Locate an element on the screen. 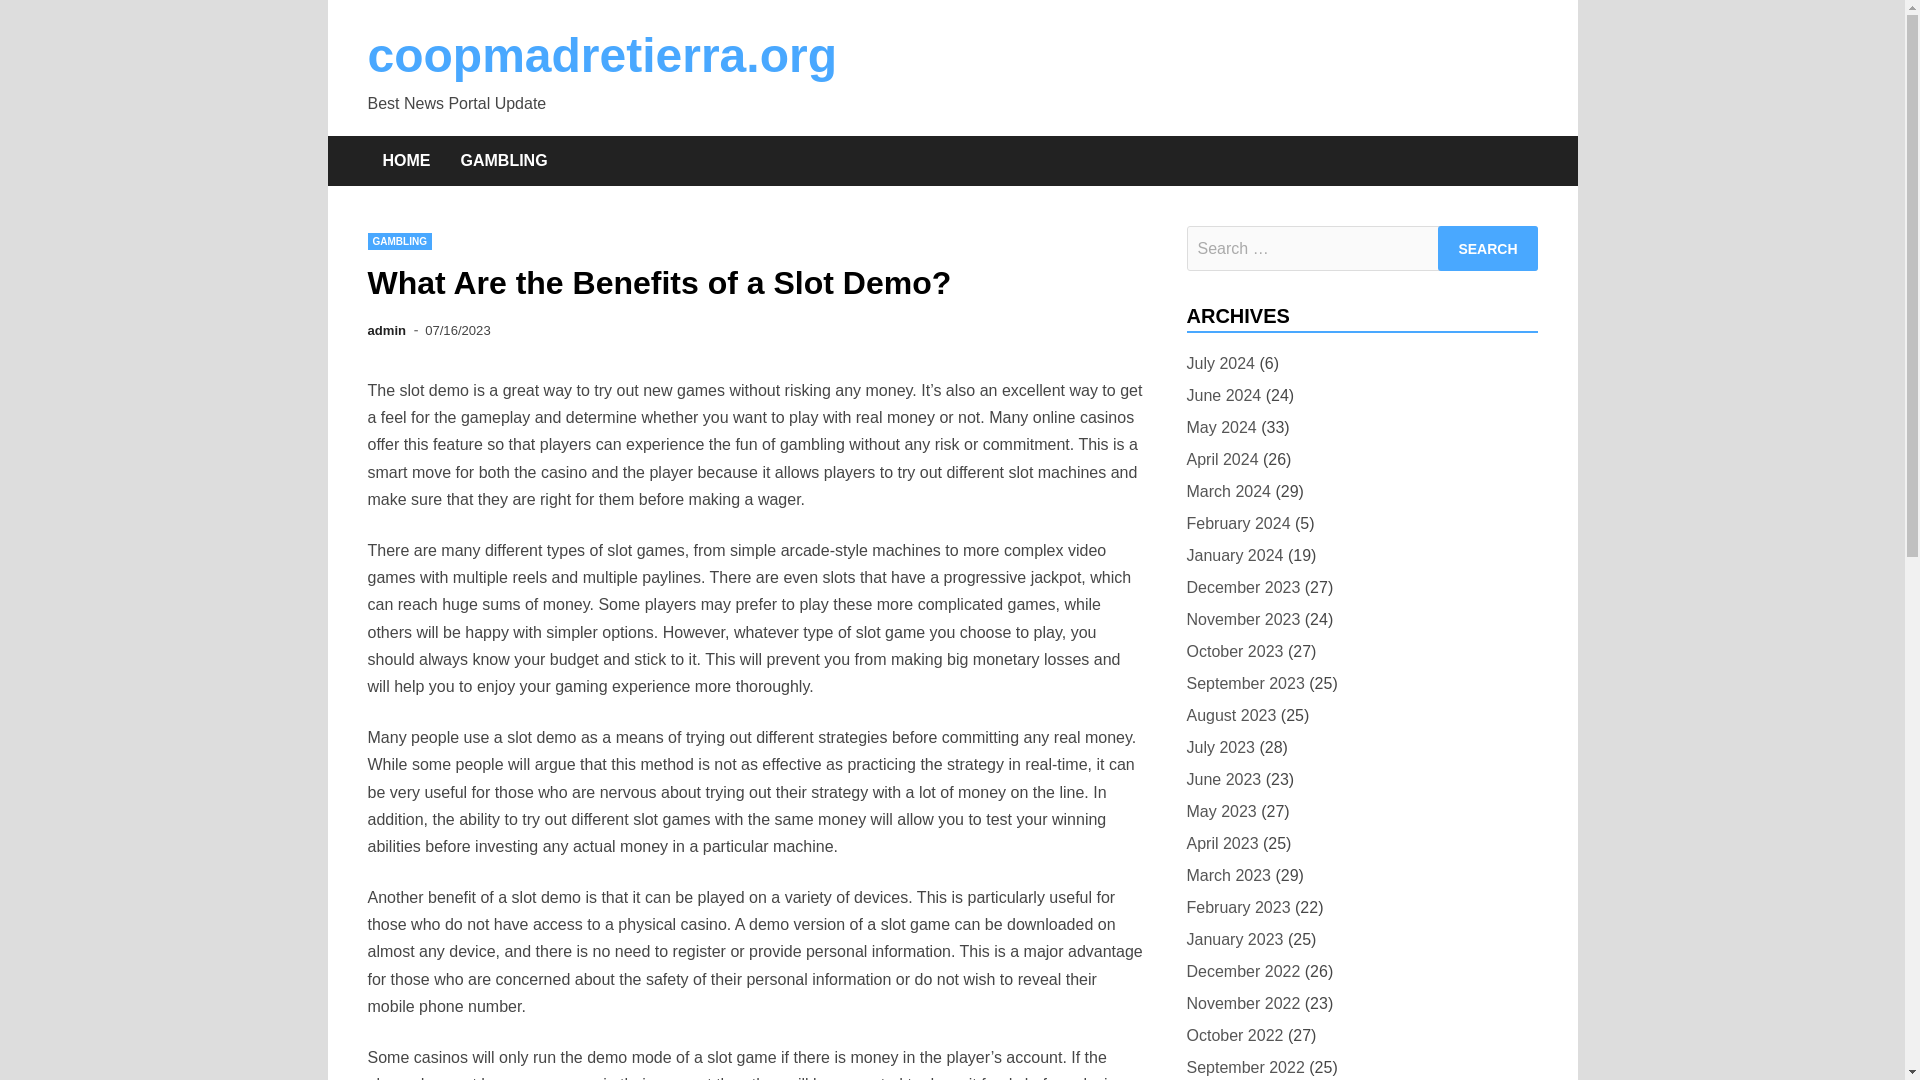 The width and height of the screenshot is (1920, 1080). June 2024 is located at coordinates (1224, 396).